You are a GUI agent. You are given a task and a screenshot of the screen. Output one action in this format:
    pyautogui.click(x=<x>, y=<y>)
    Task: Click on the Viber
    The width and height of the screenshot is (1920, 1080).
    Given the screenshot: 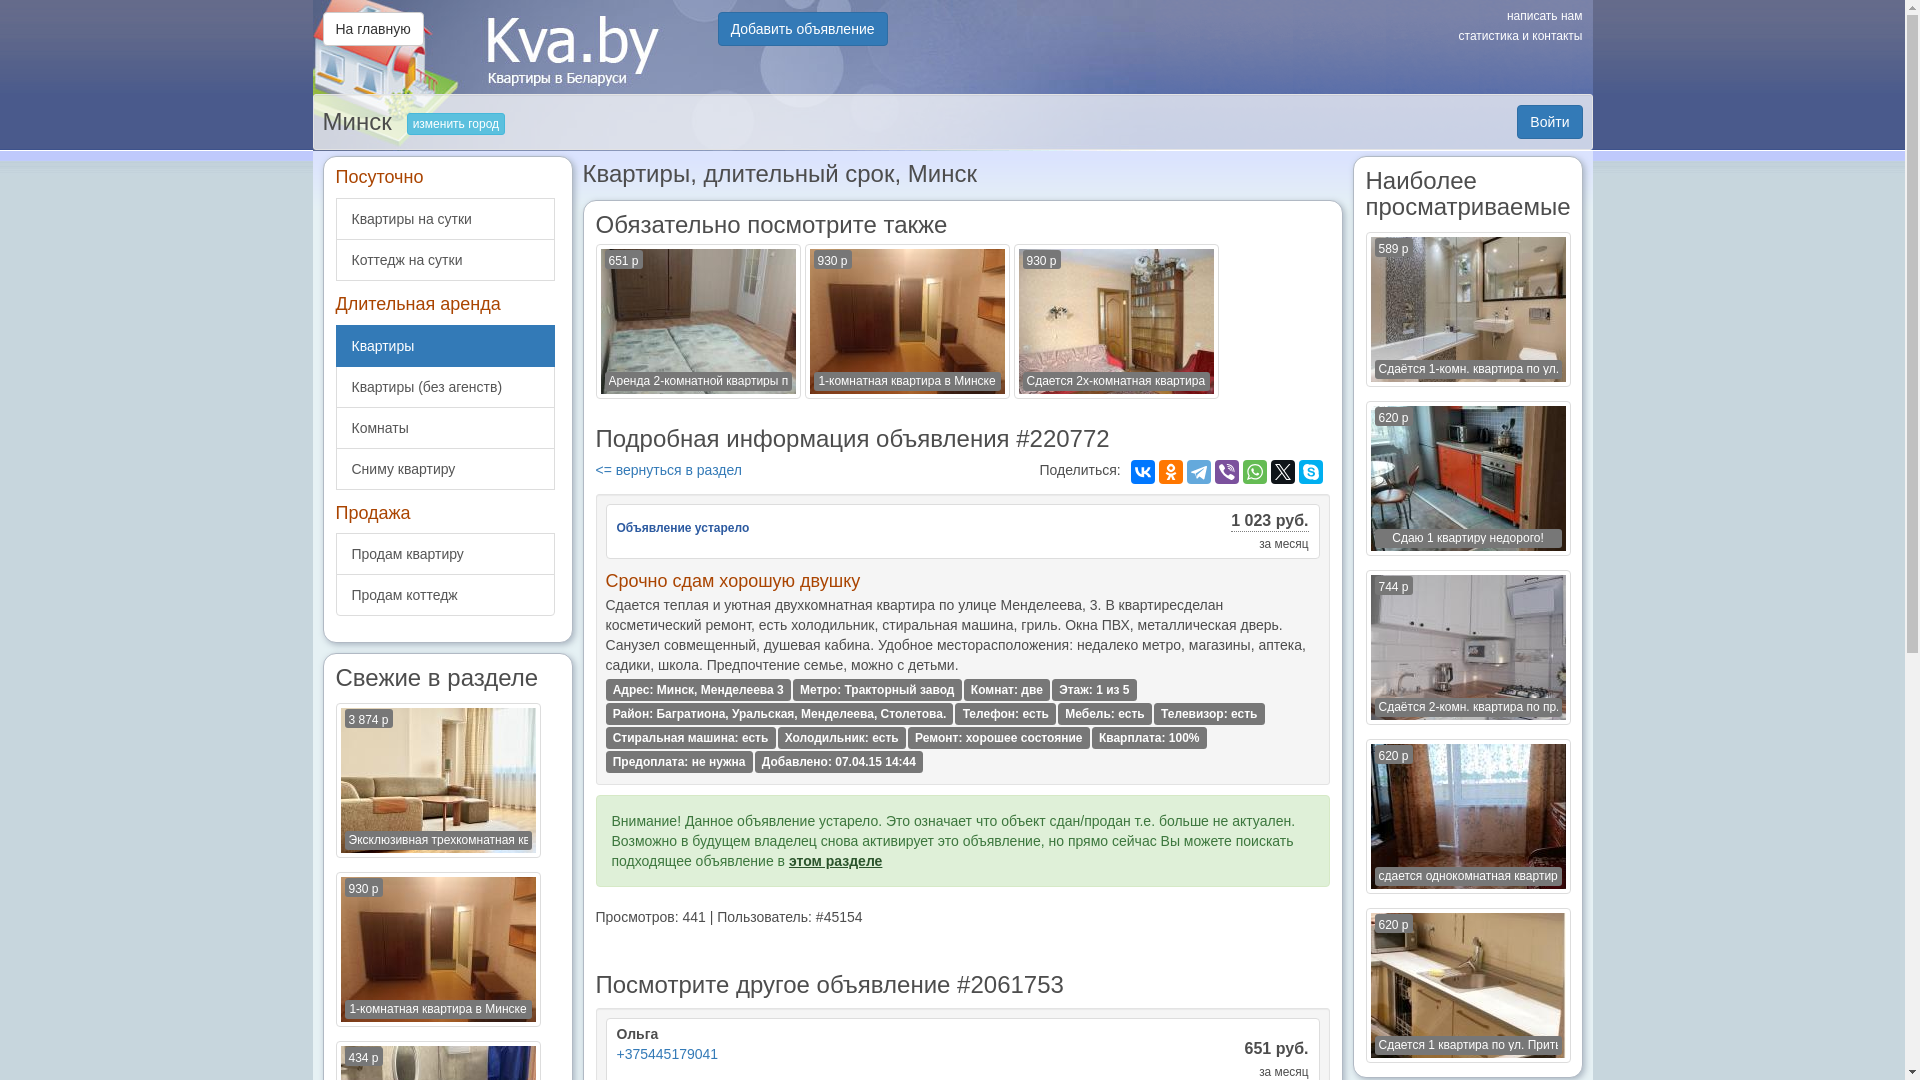 What is the action you would take?
    pyautogui.click(x=1227, y=472)
    